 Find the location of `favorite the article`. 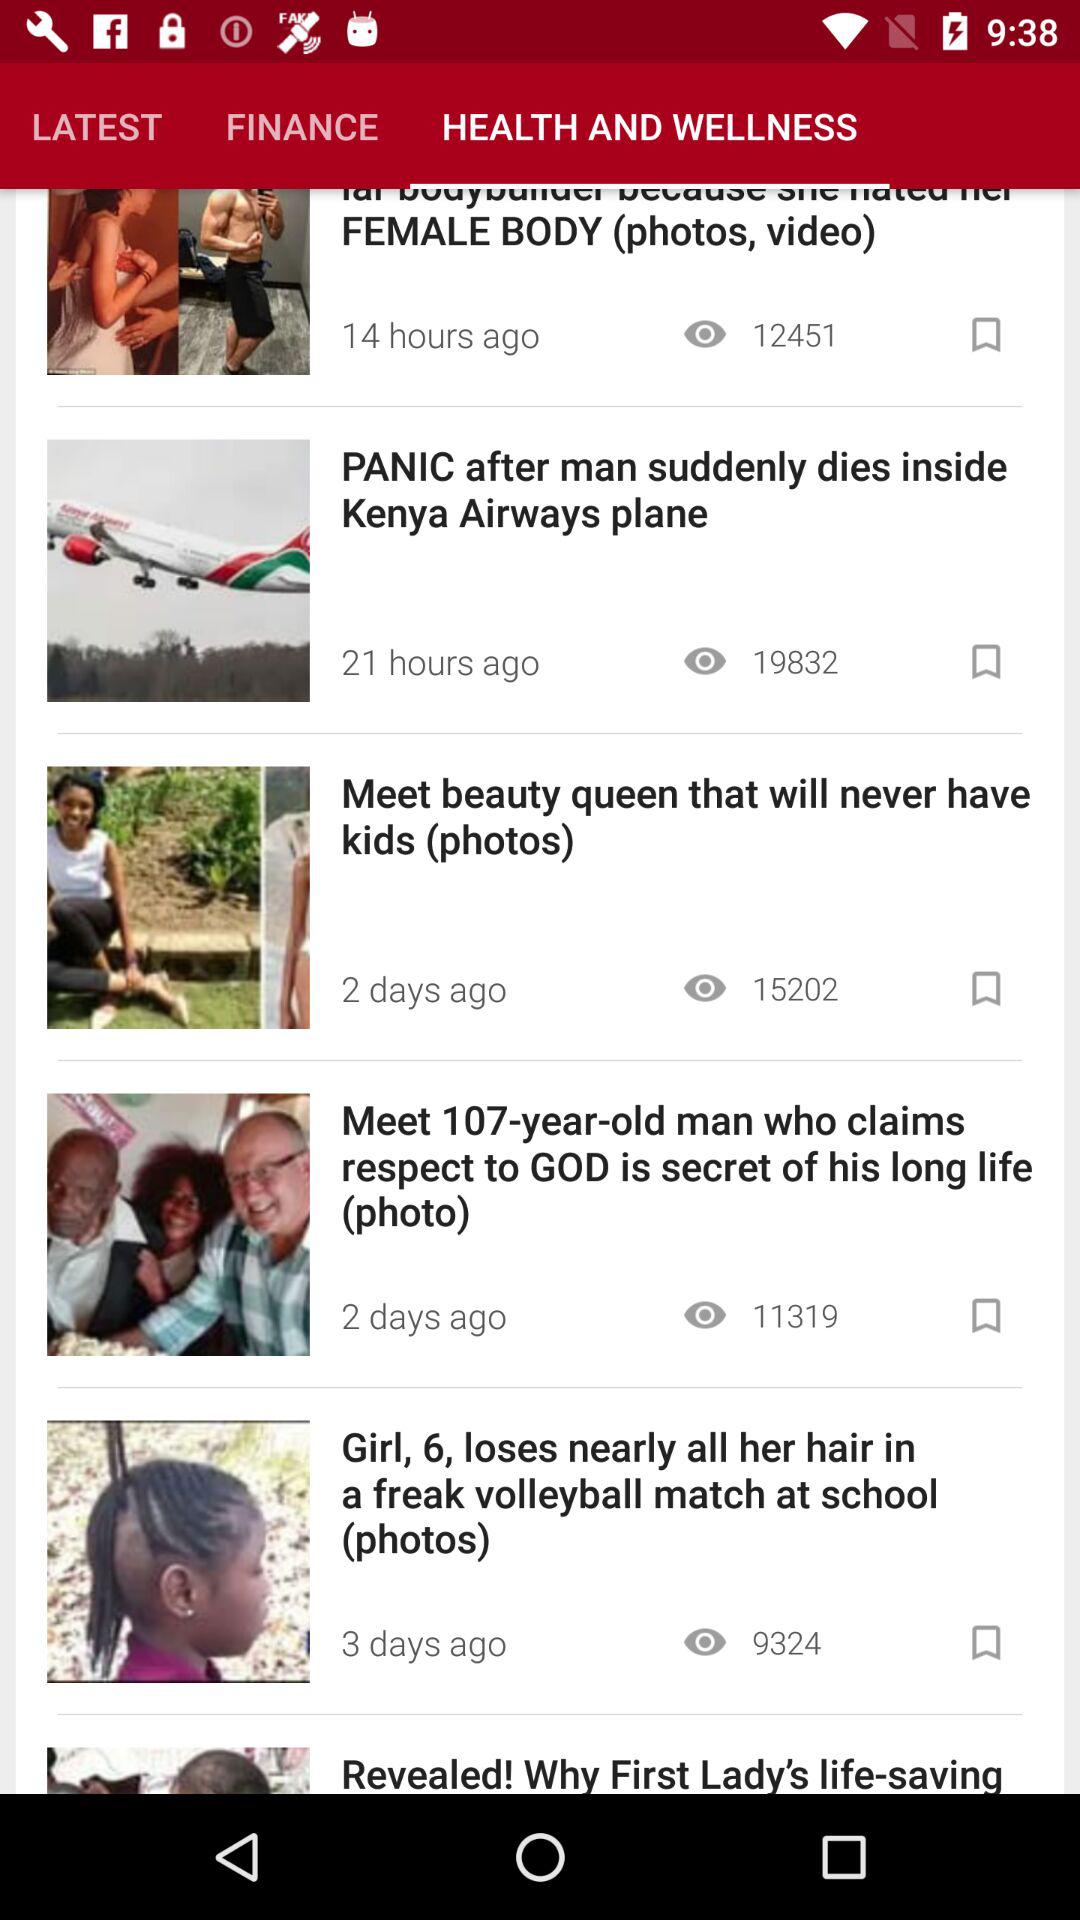

favorite the article is located at coordinates (986, 988).